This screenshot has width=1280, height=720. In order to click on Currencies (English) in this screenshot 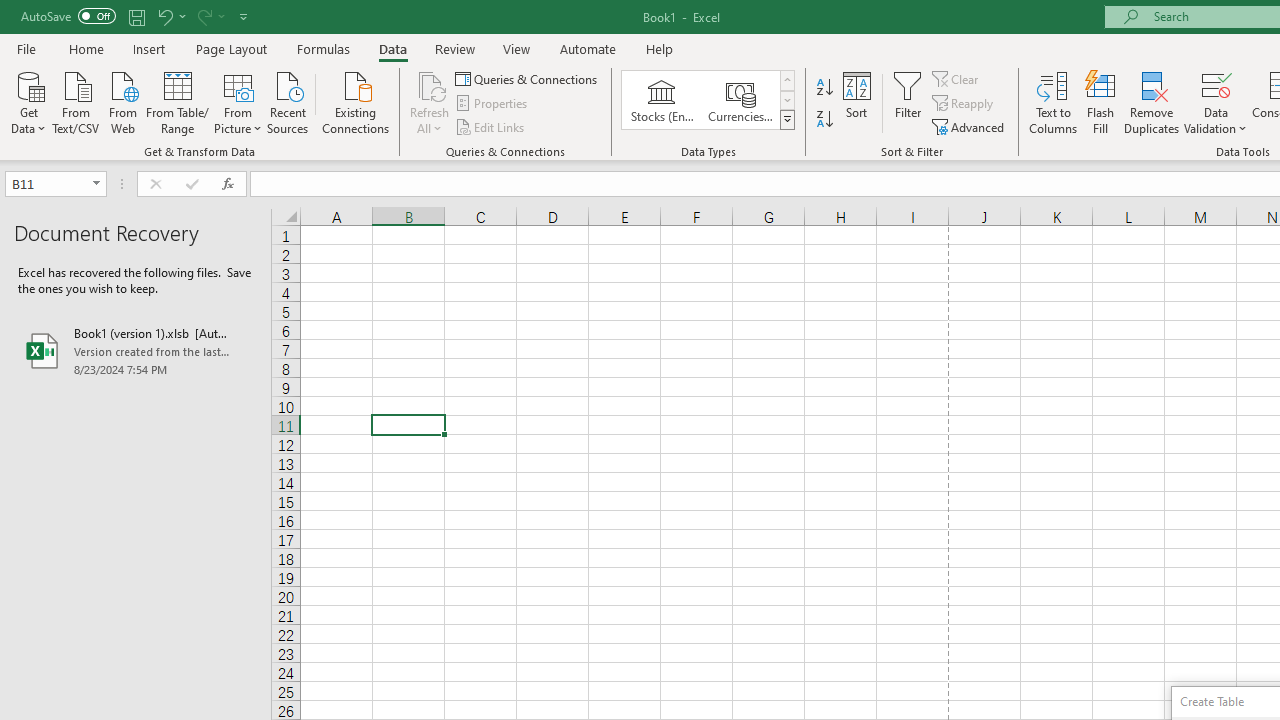, I will do `click(740, 100)`.